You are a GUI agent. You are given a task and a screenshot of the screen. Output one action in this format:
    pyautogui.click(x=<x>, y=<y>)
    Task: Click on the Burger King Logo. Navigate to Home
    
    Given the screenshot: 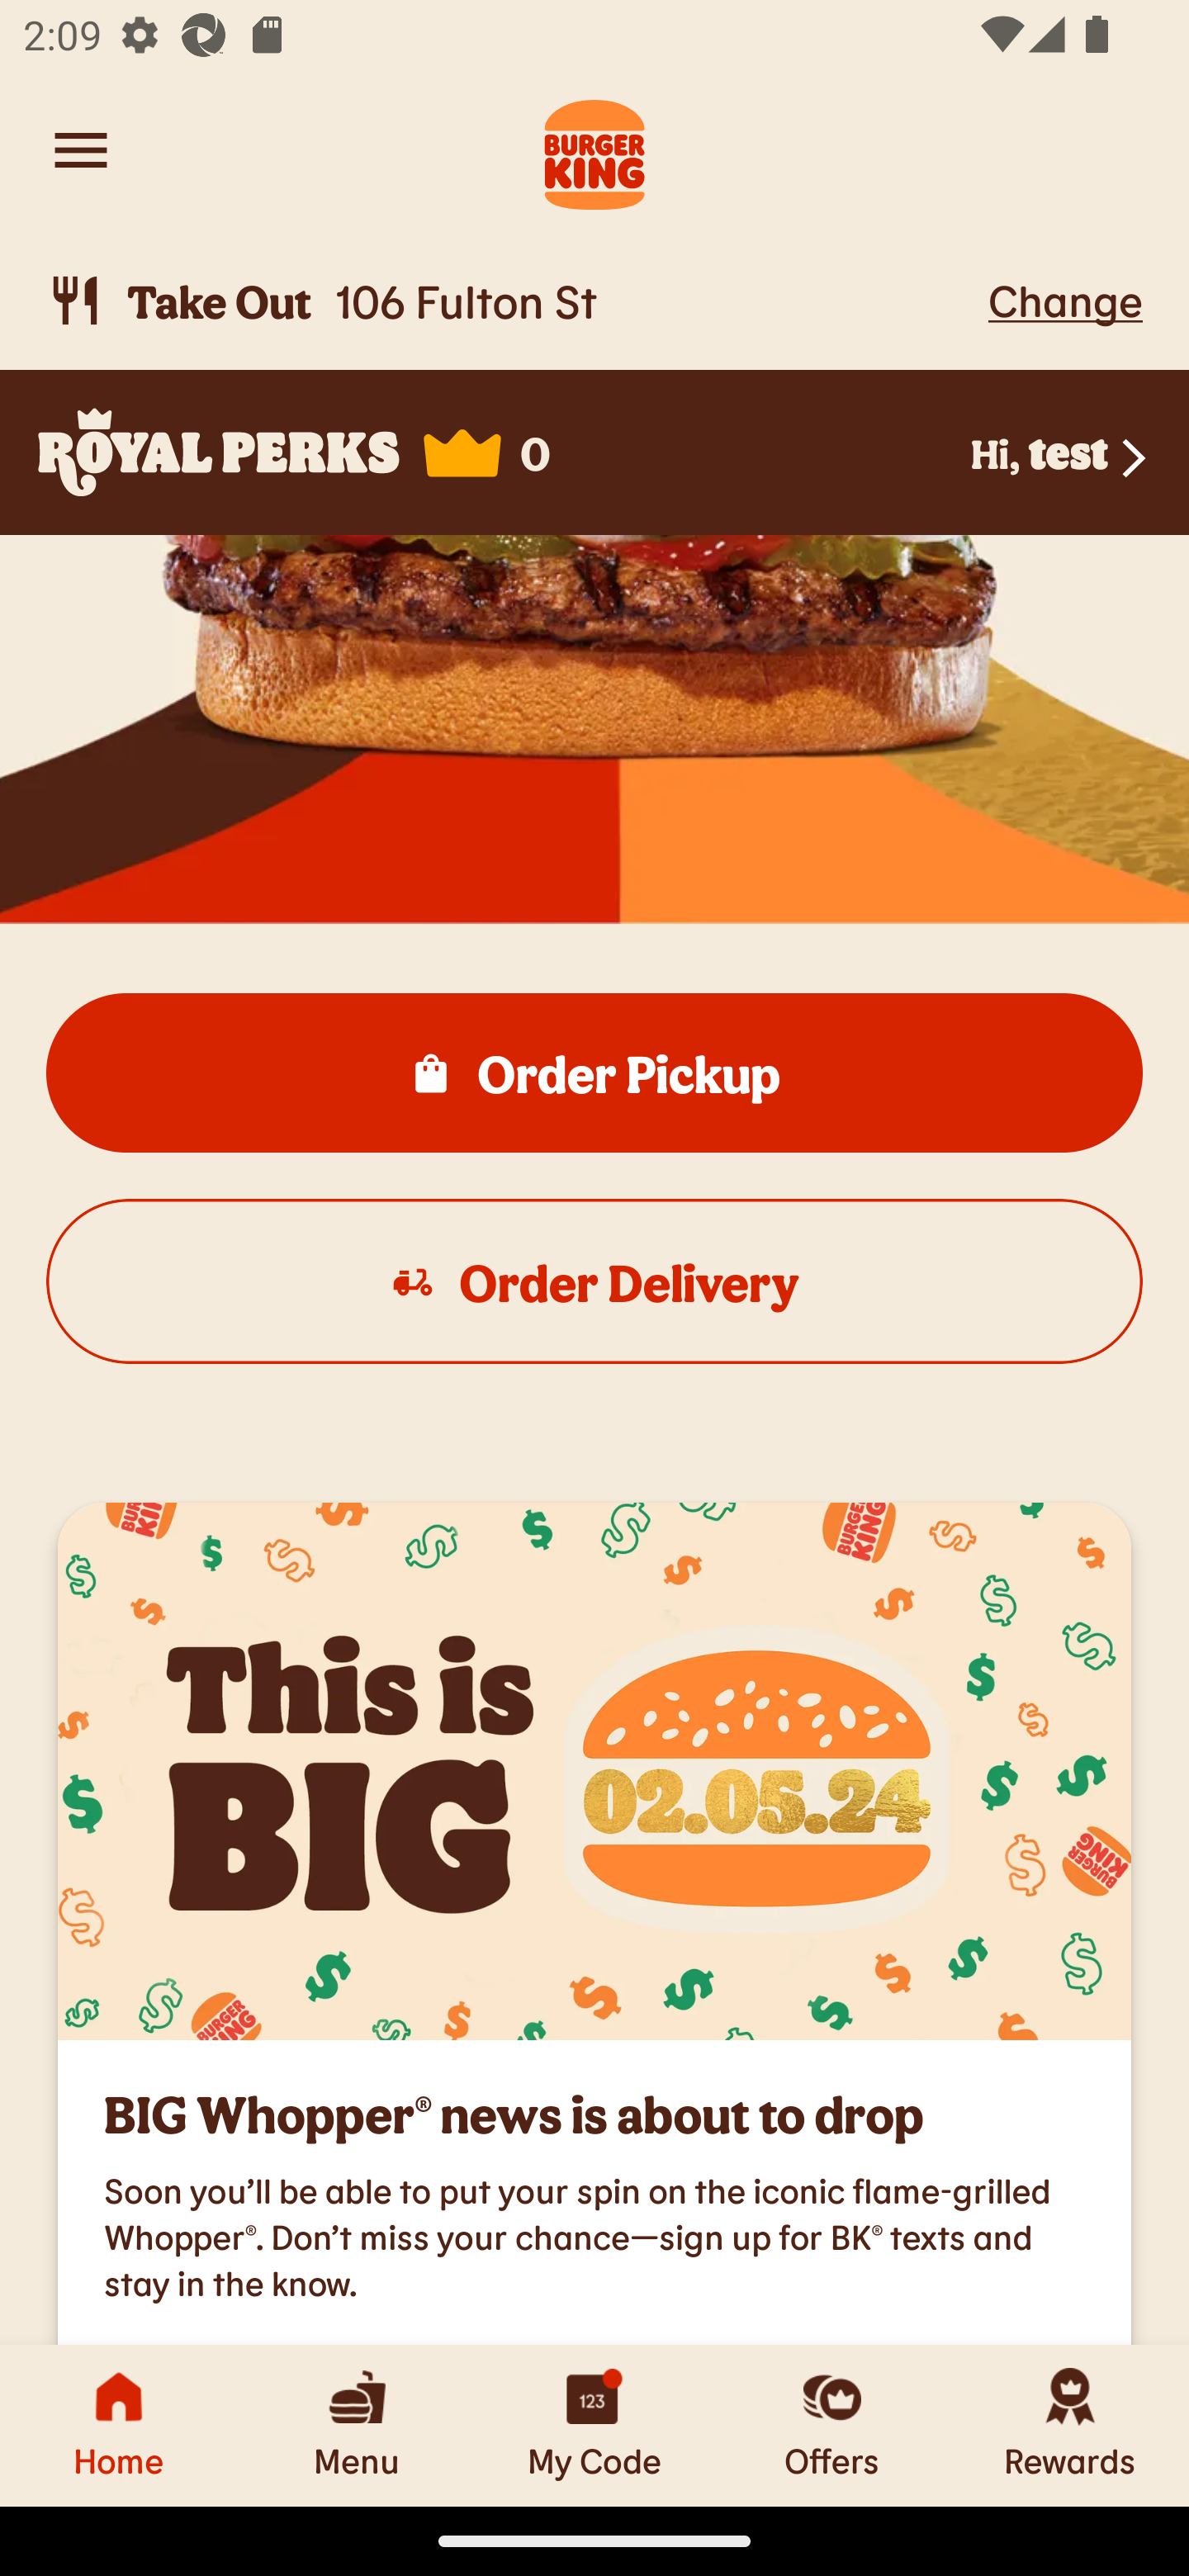 What is the action you would take?
    pyautogui.click(x=594, y=150)
    